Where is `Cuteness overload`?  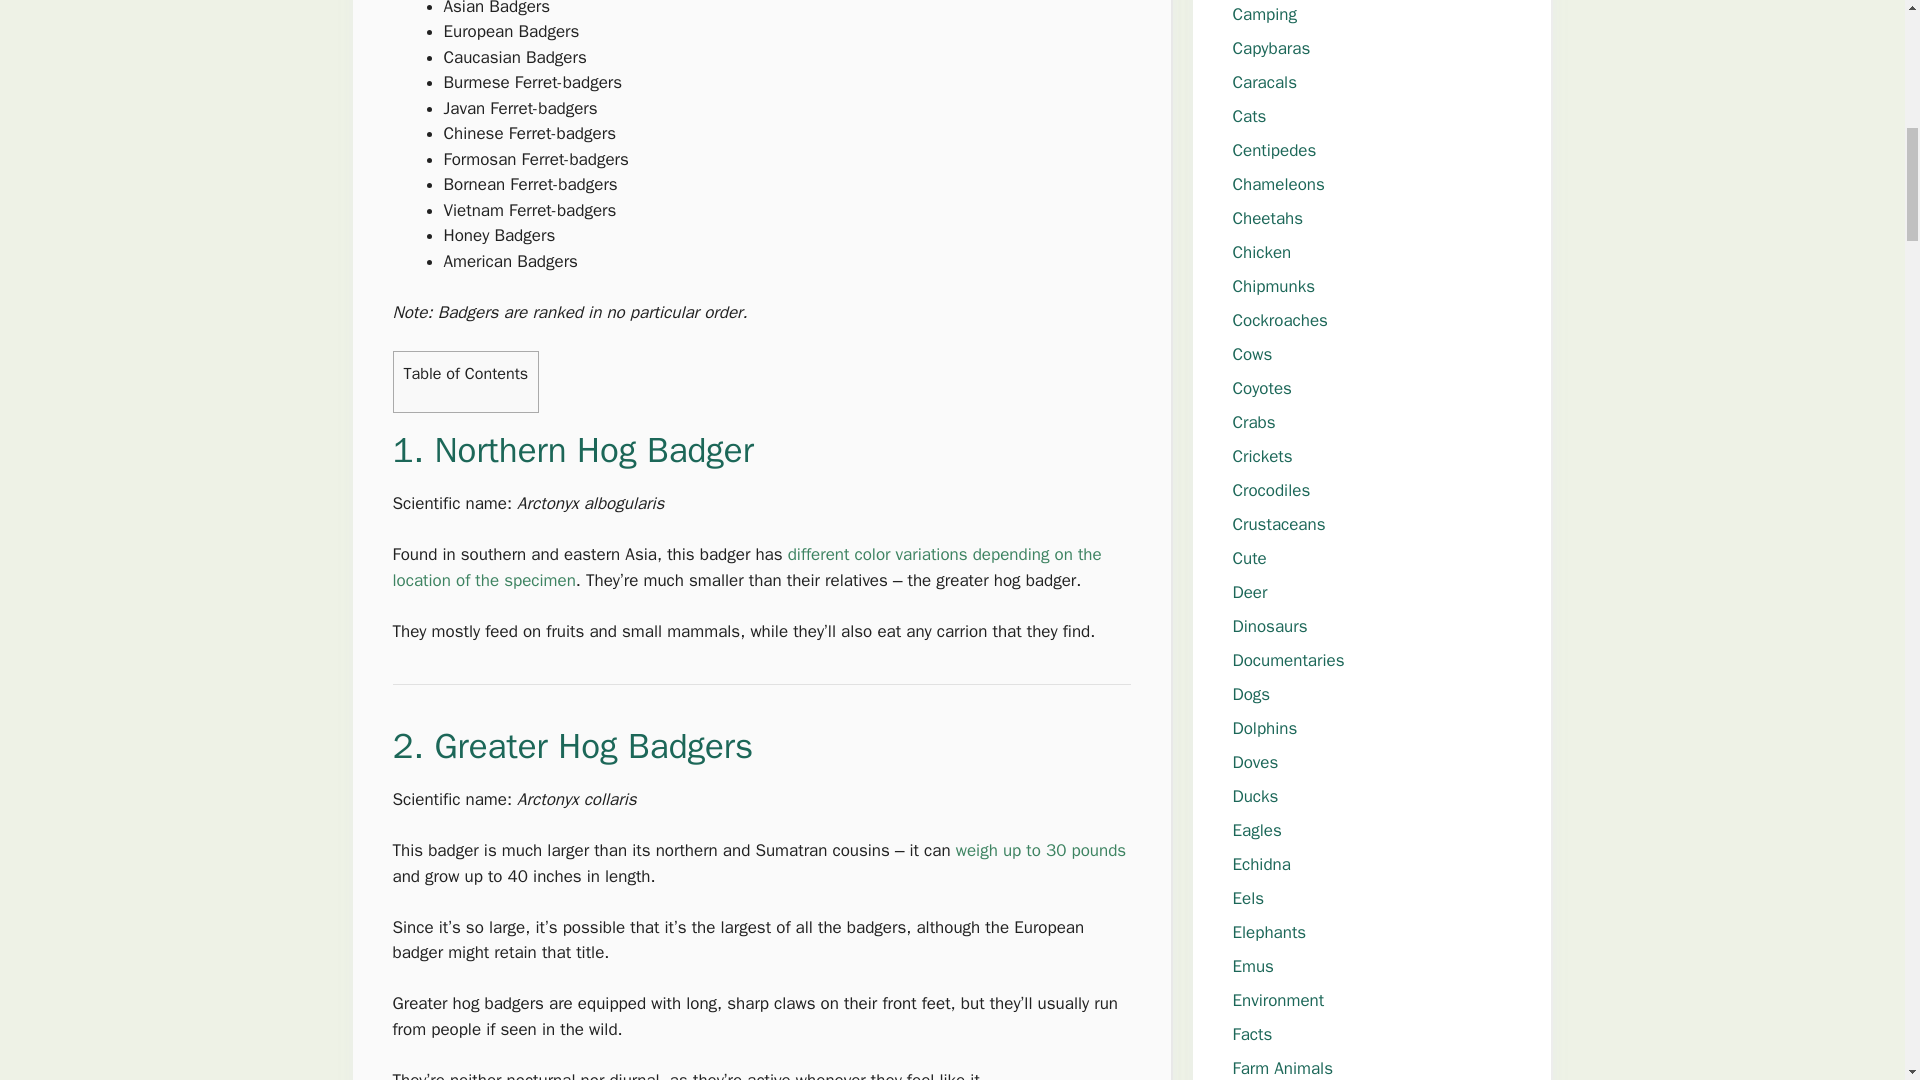 Cuteness overload is located at coordinates (1248, 558).